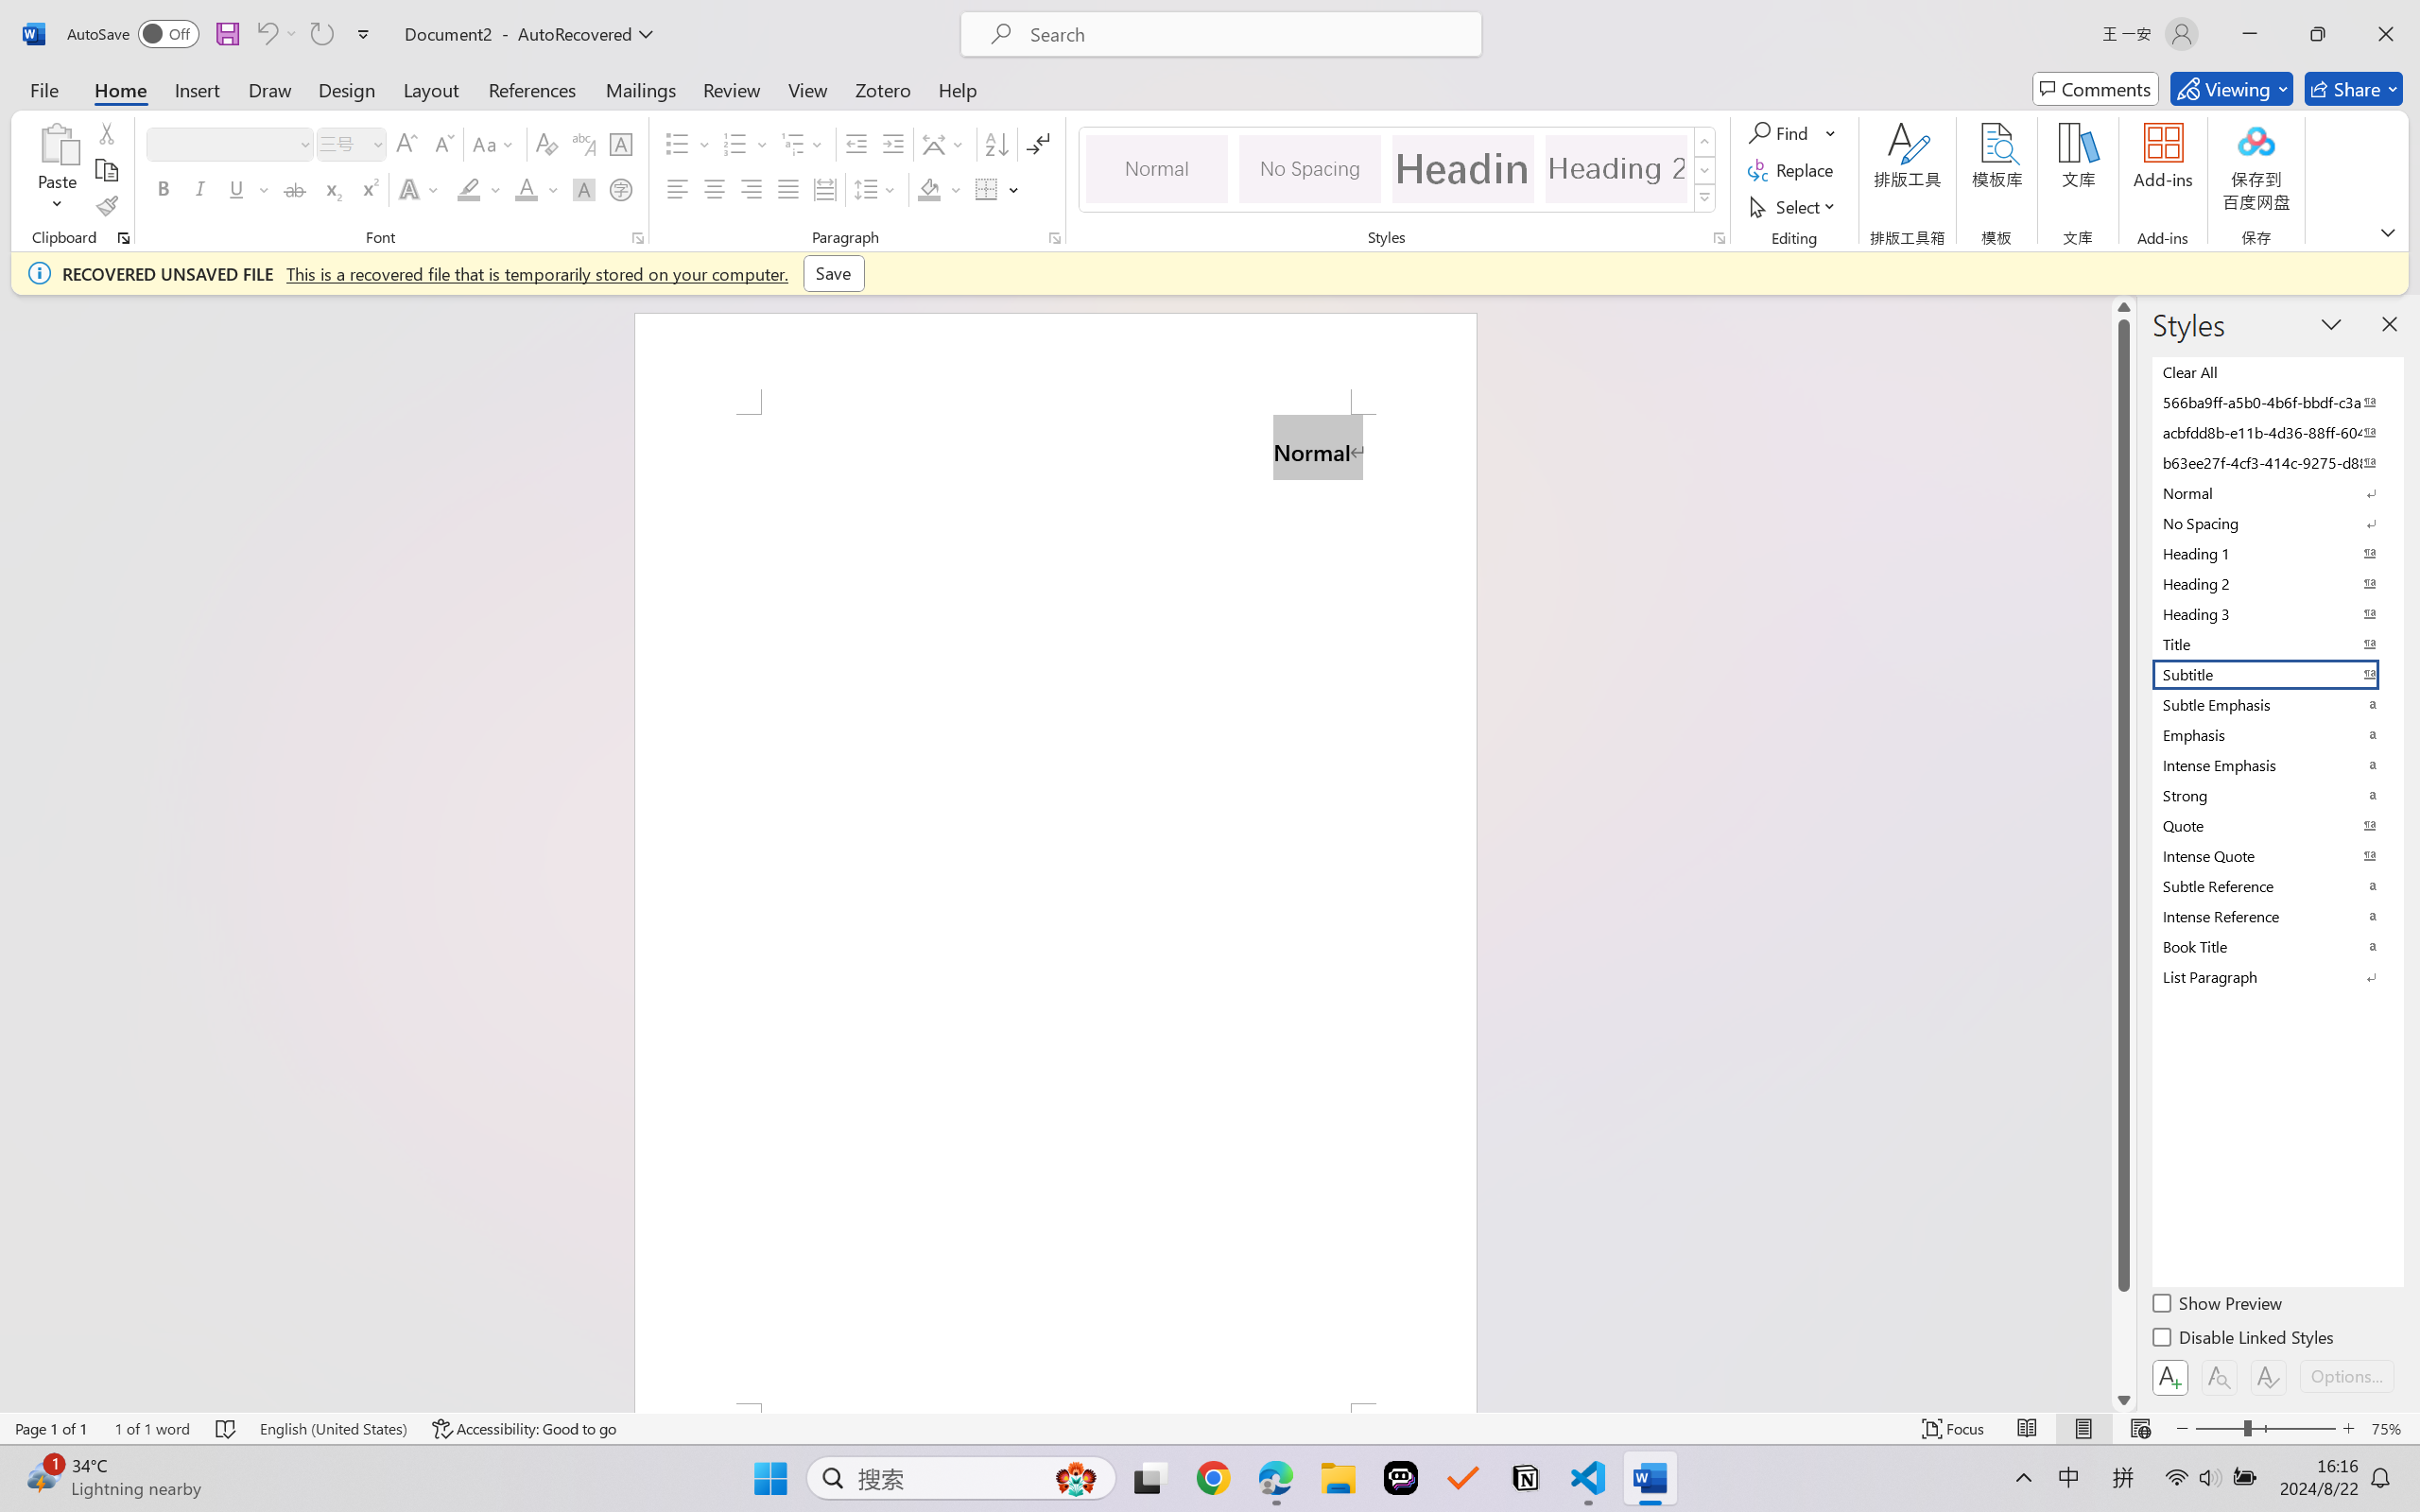  Describe the element at coordinates (2346, 1376) in the screenshot. I see `Options...` at that location.